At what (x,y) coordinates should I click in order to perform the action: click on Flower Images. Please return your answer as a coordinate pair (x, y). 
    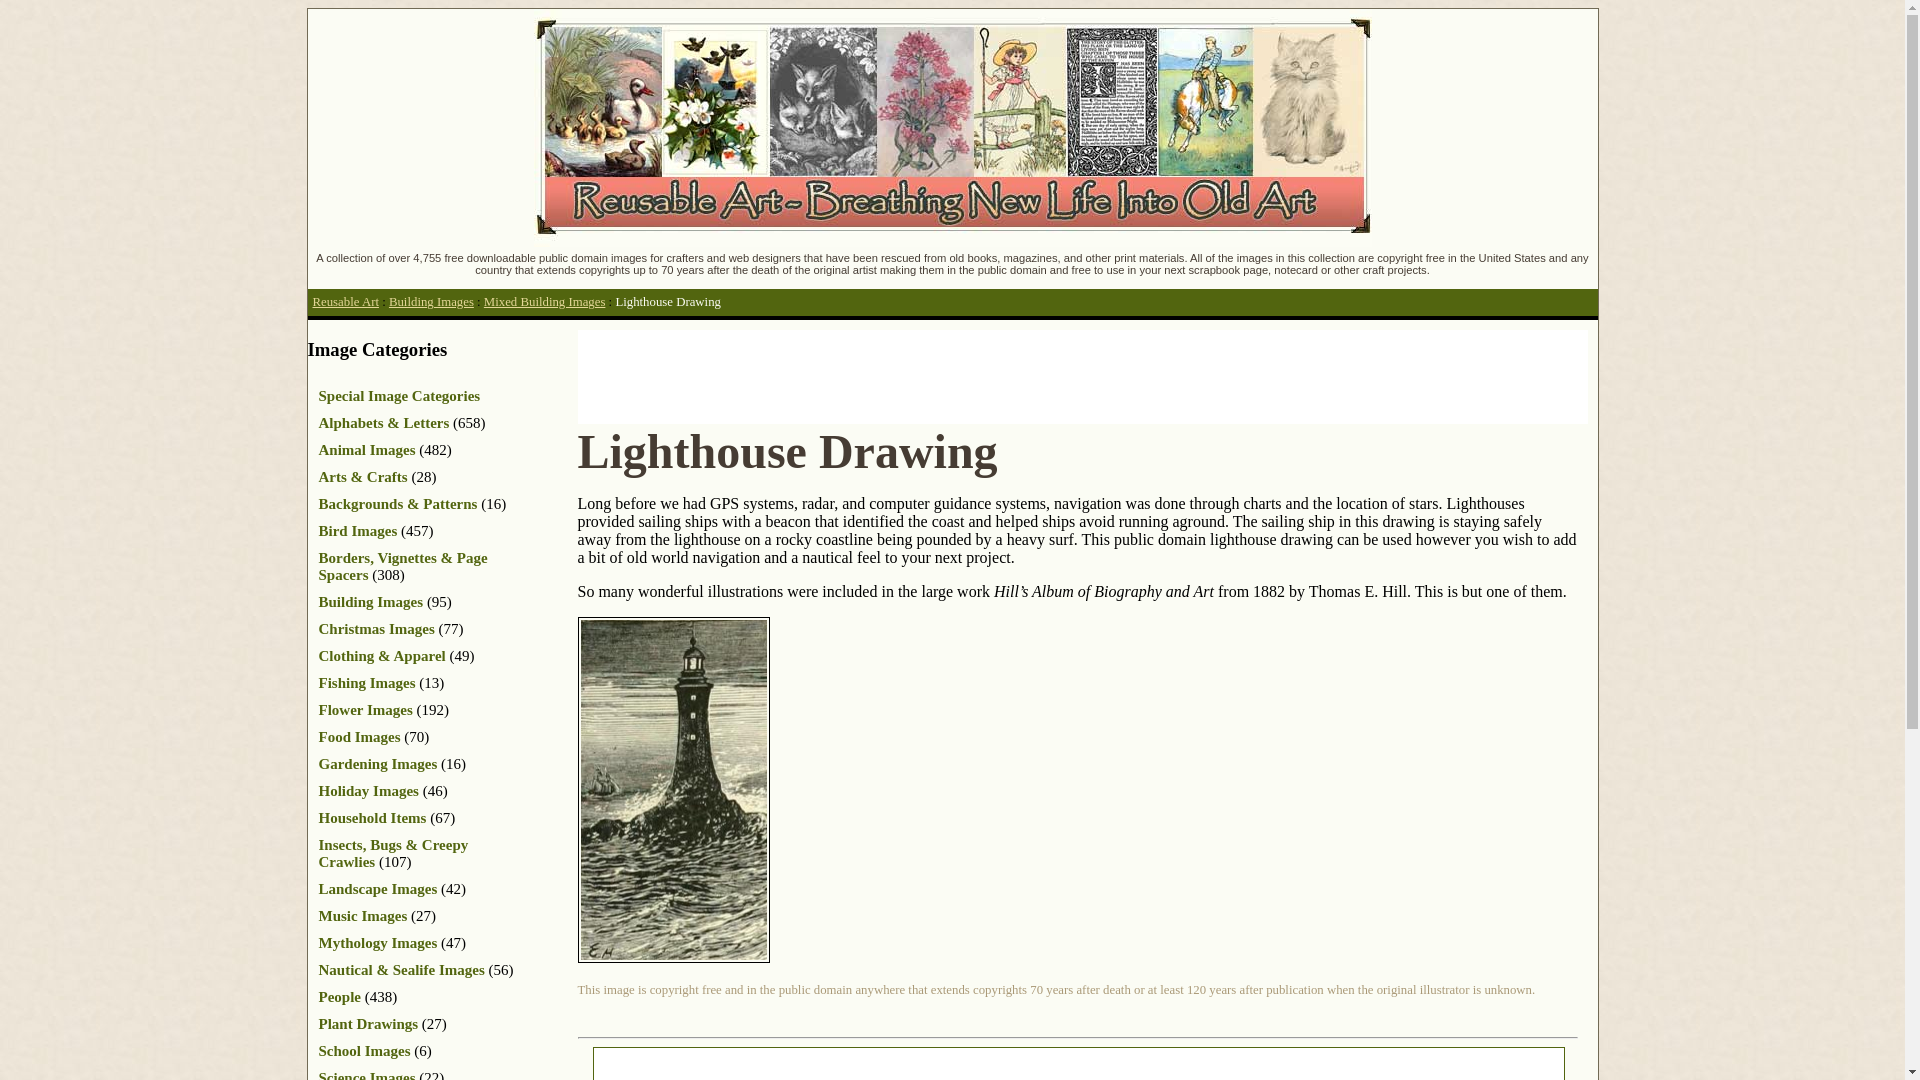
    Looking at the image, I should click on (365, 710).